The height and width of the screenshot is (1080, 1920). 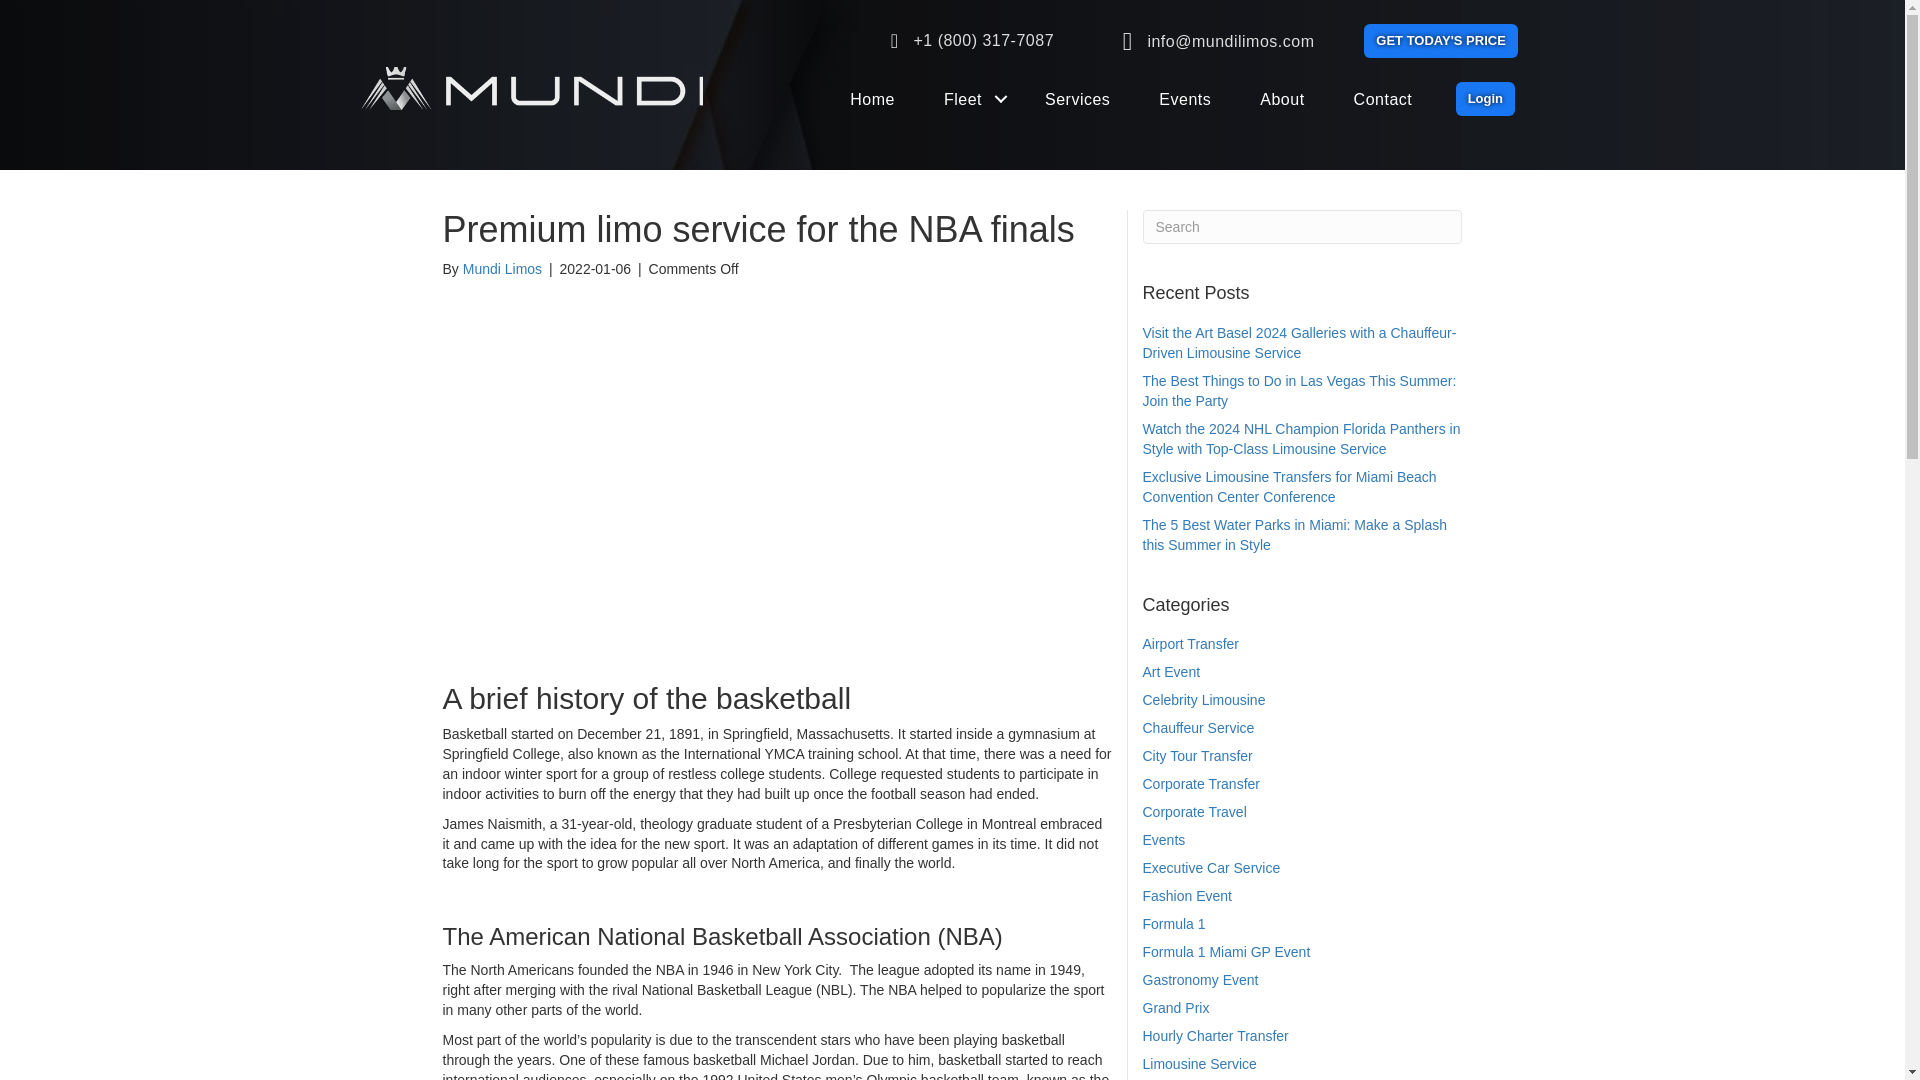 What do you see at coordinates (502, 268) in the screenshot?
I see `Mundi Limos` at bounding box center [502, 268].